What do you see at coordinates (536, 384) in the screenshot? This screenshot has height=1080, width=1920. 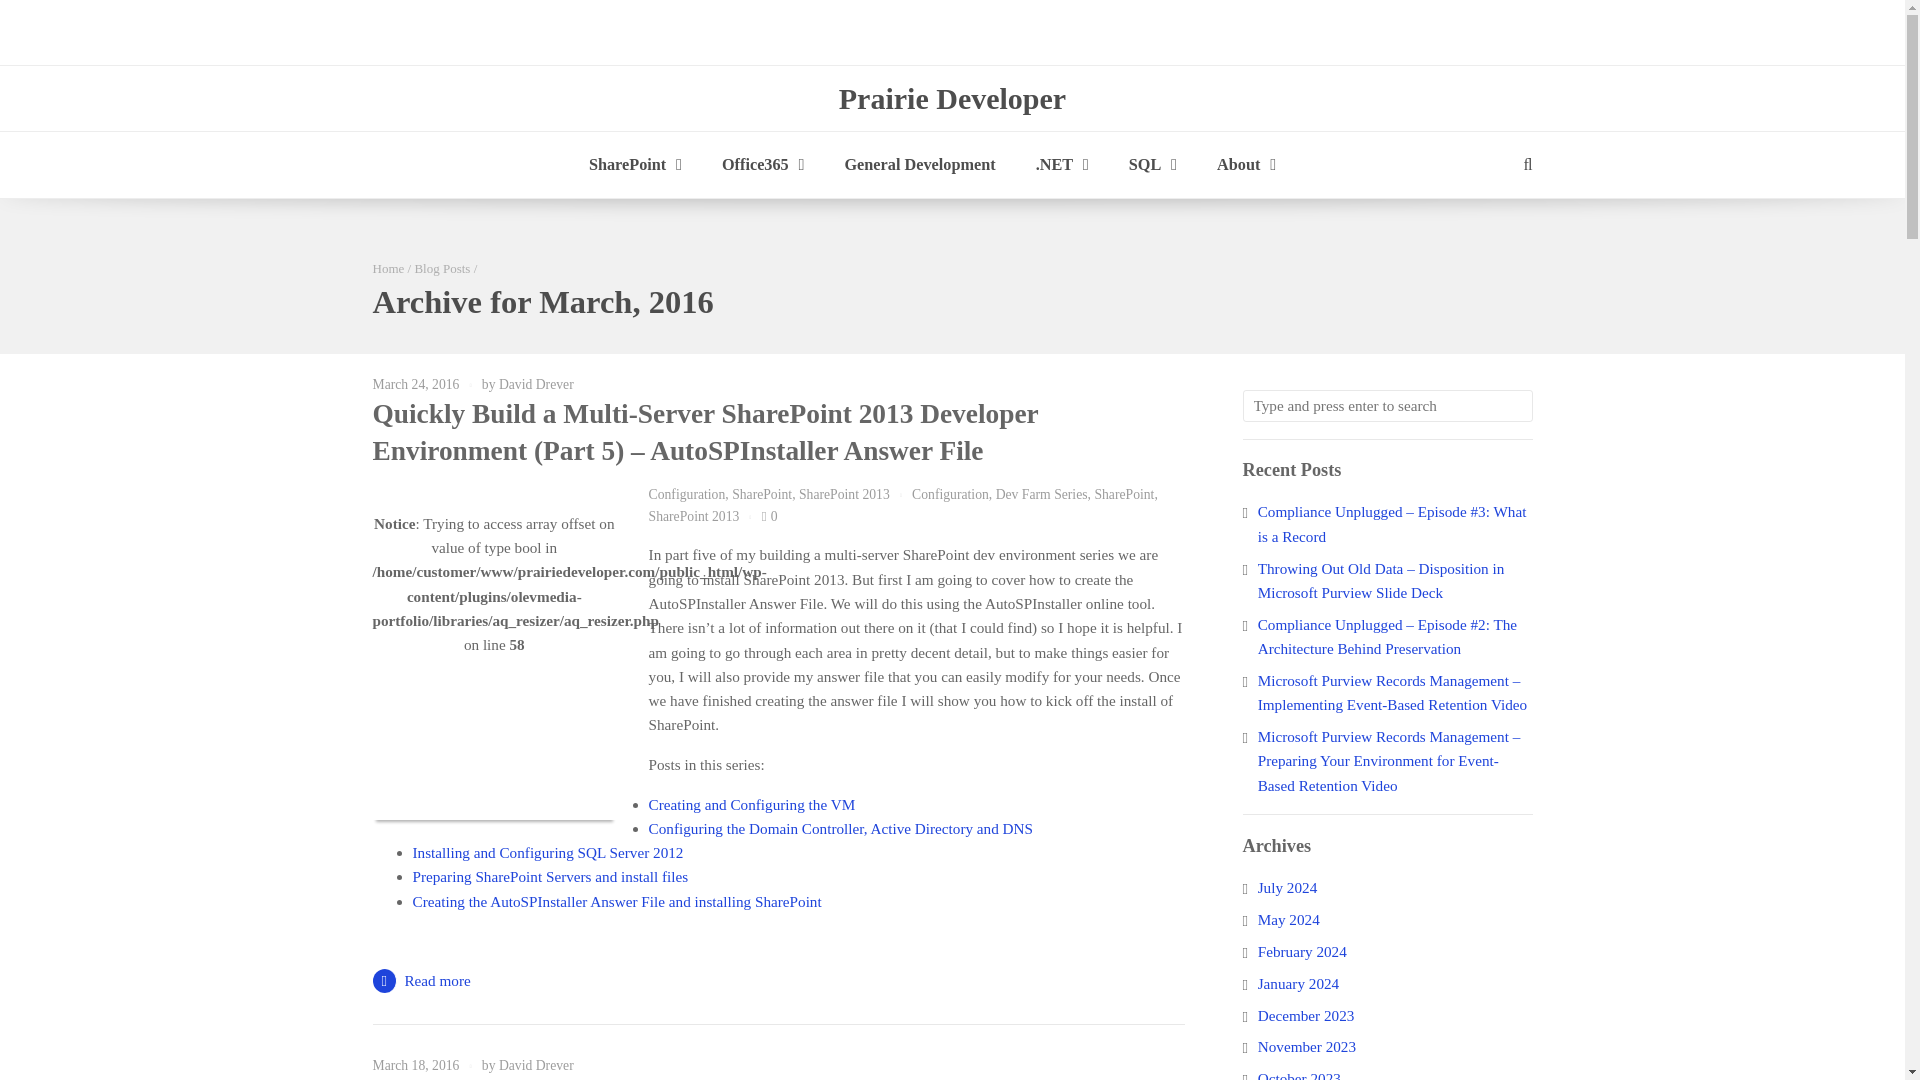 I see `Posts by David Drever` at bounding box center [536, 384].